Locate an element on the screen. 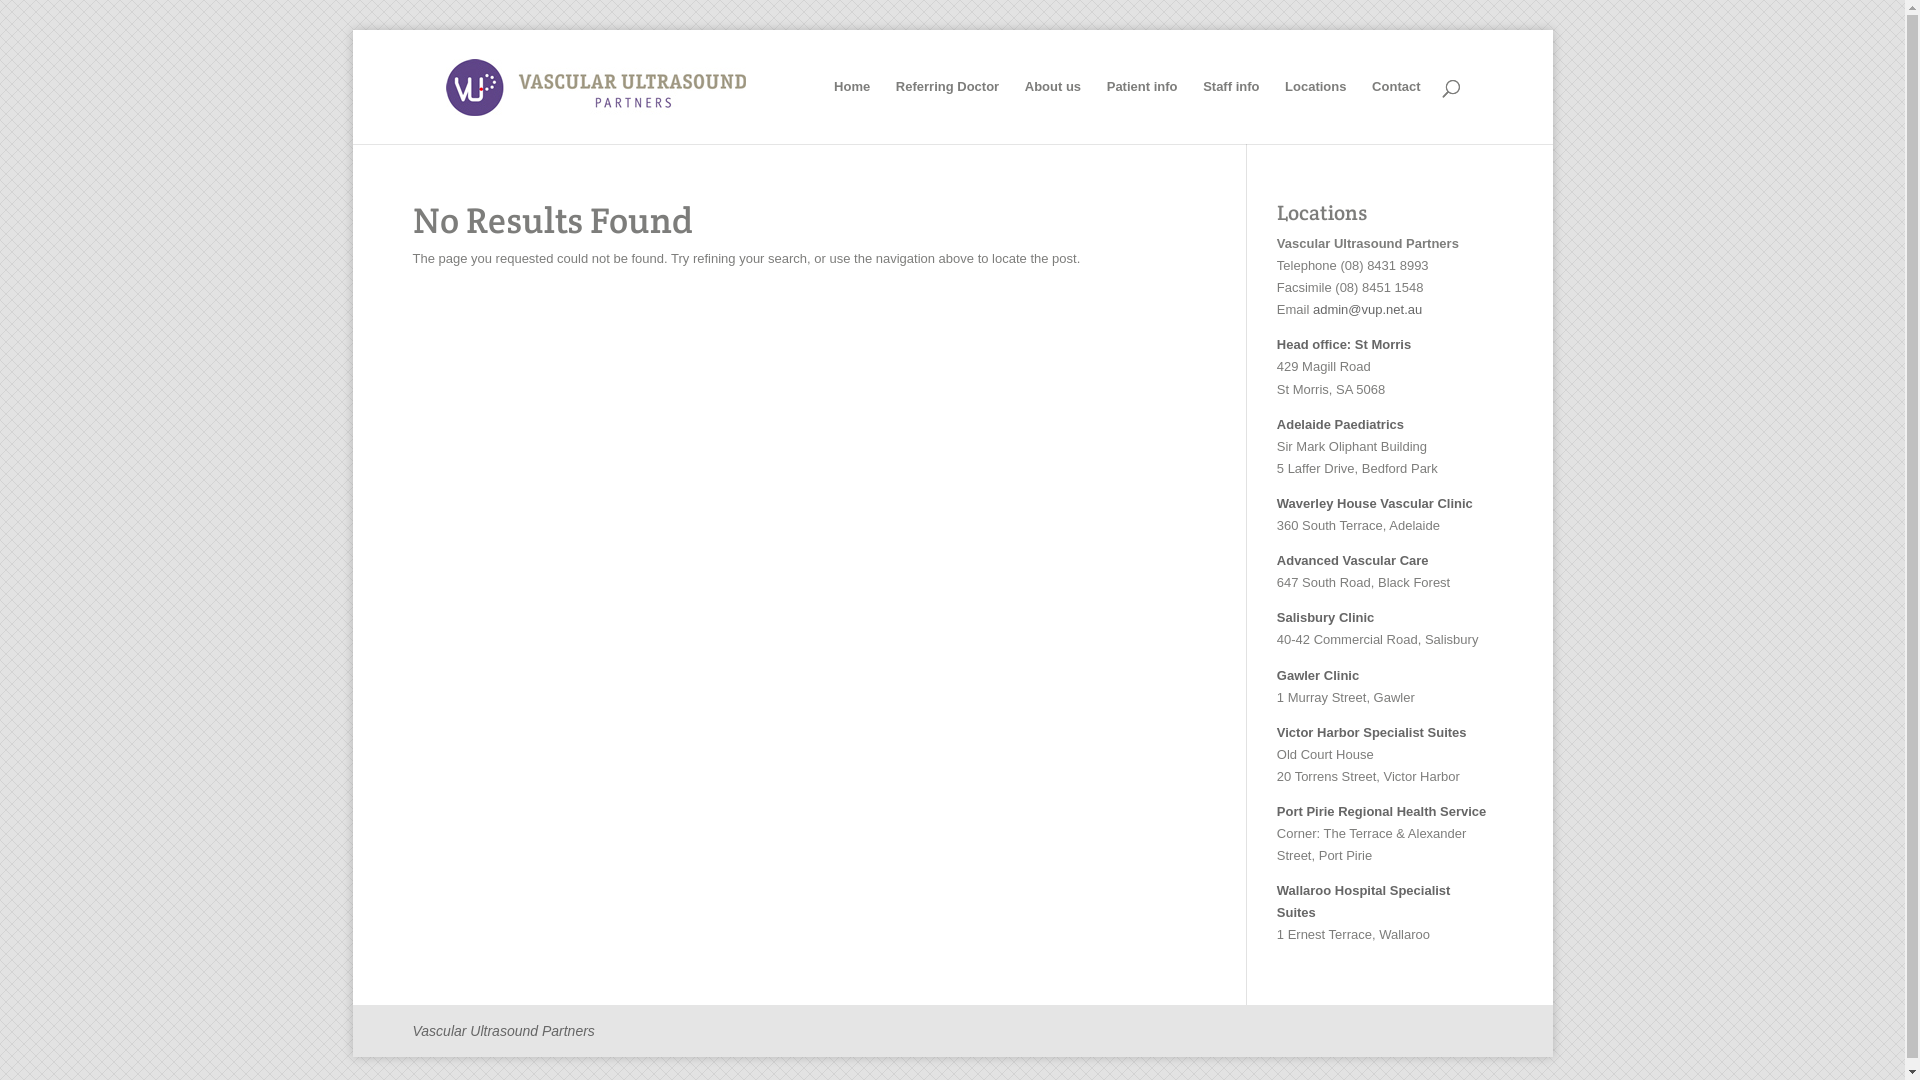  Staff info is located at coordinates (1231, 112).